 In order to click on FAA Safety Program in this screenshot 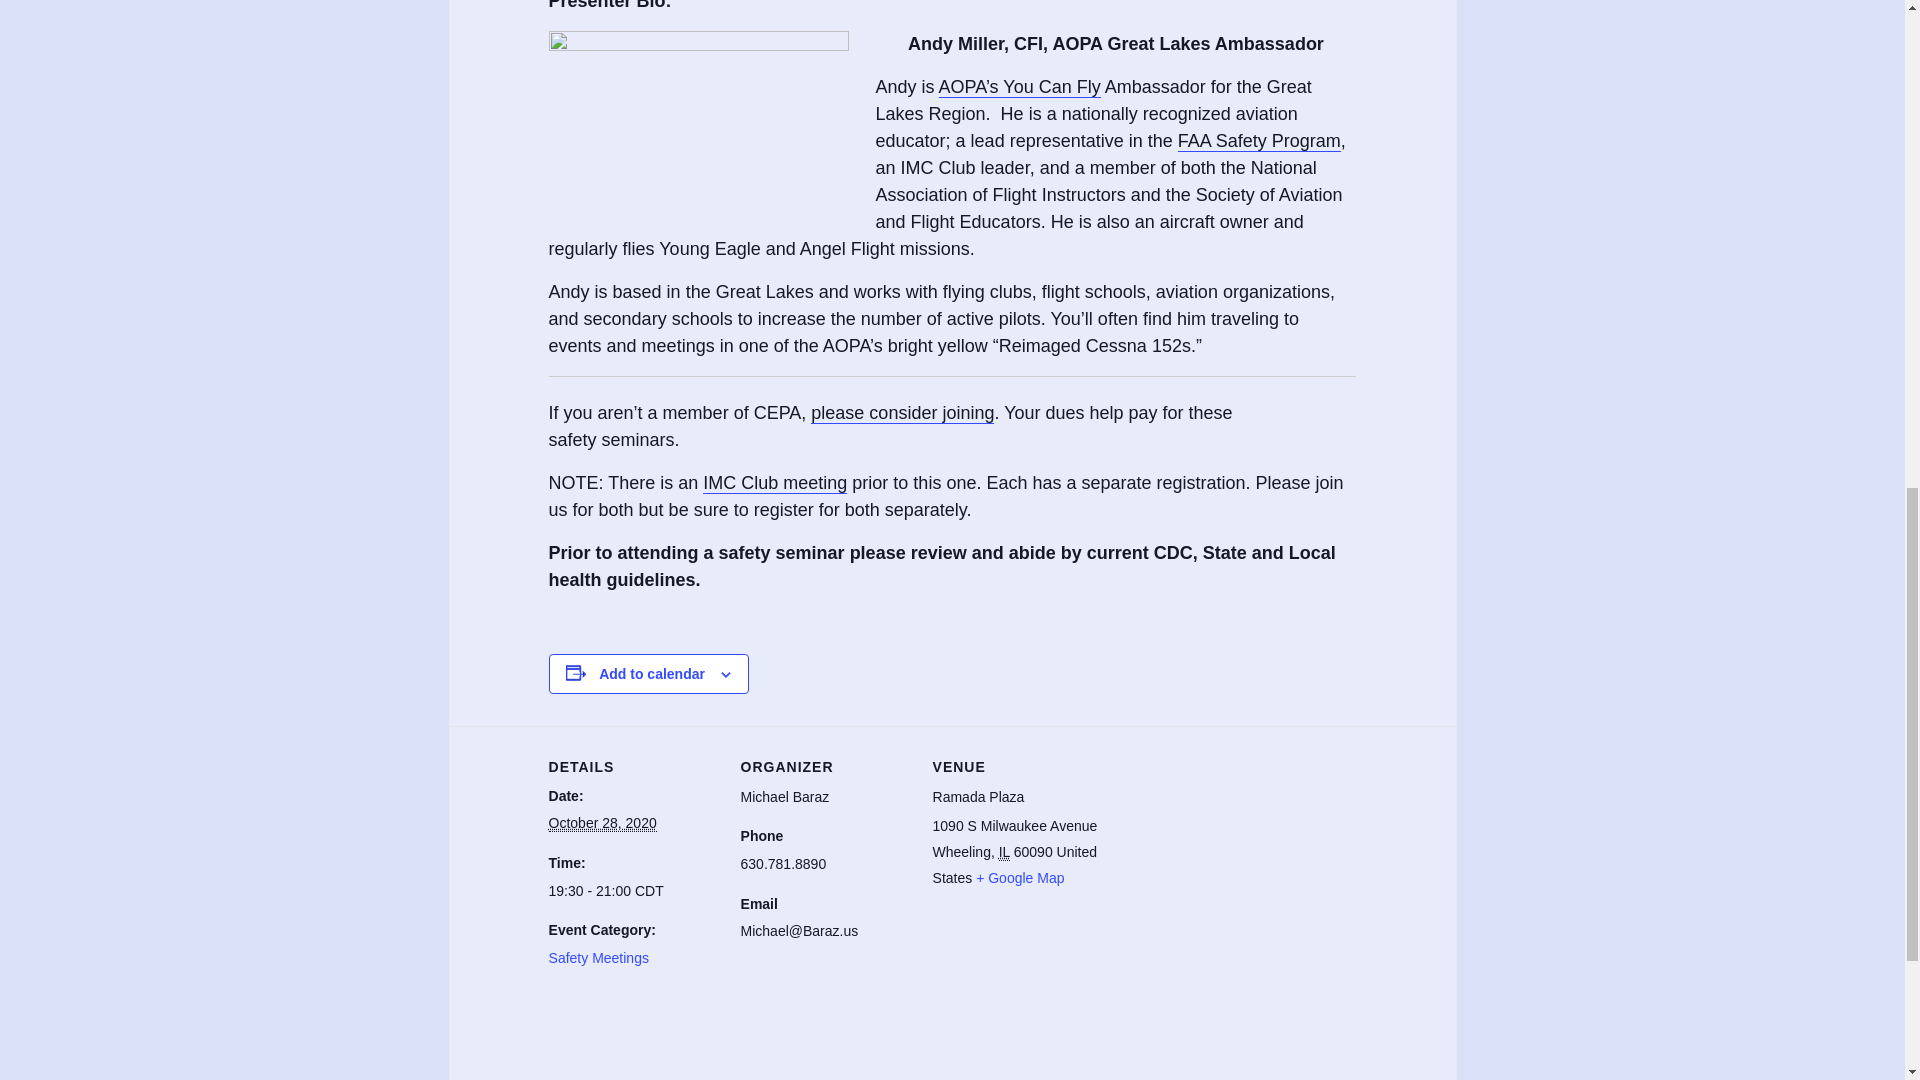, I will do `click(1259, 141)`.